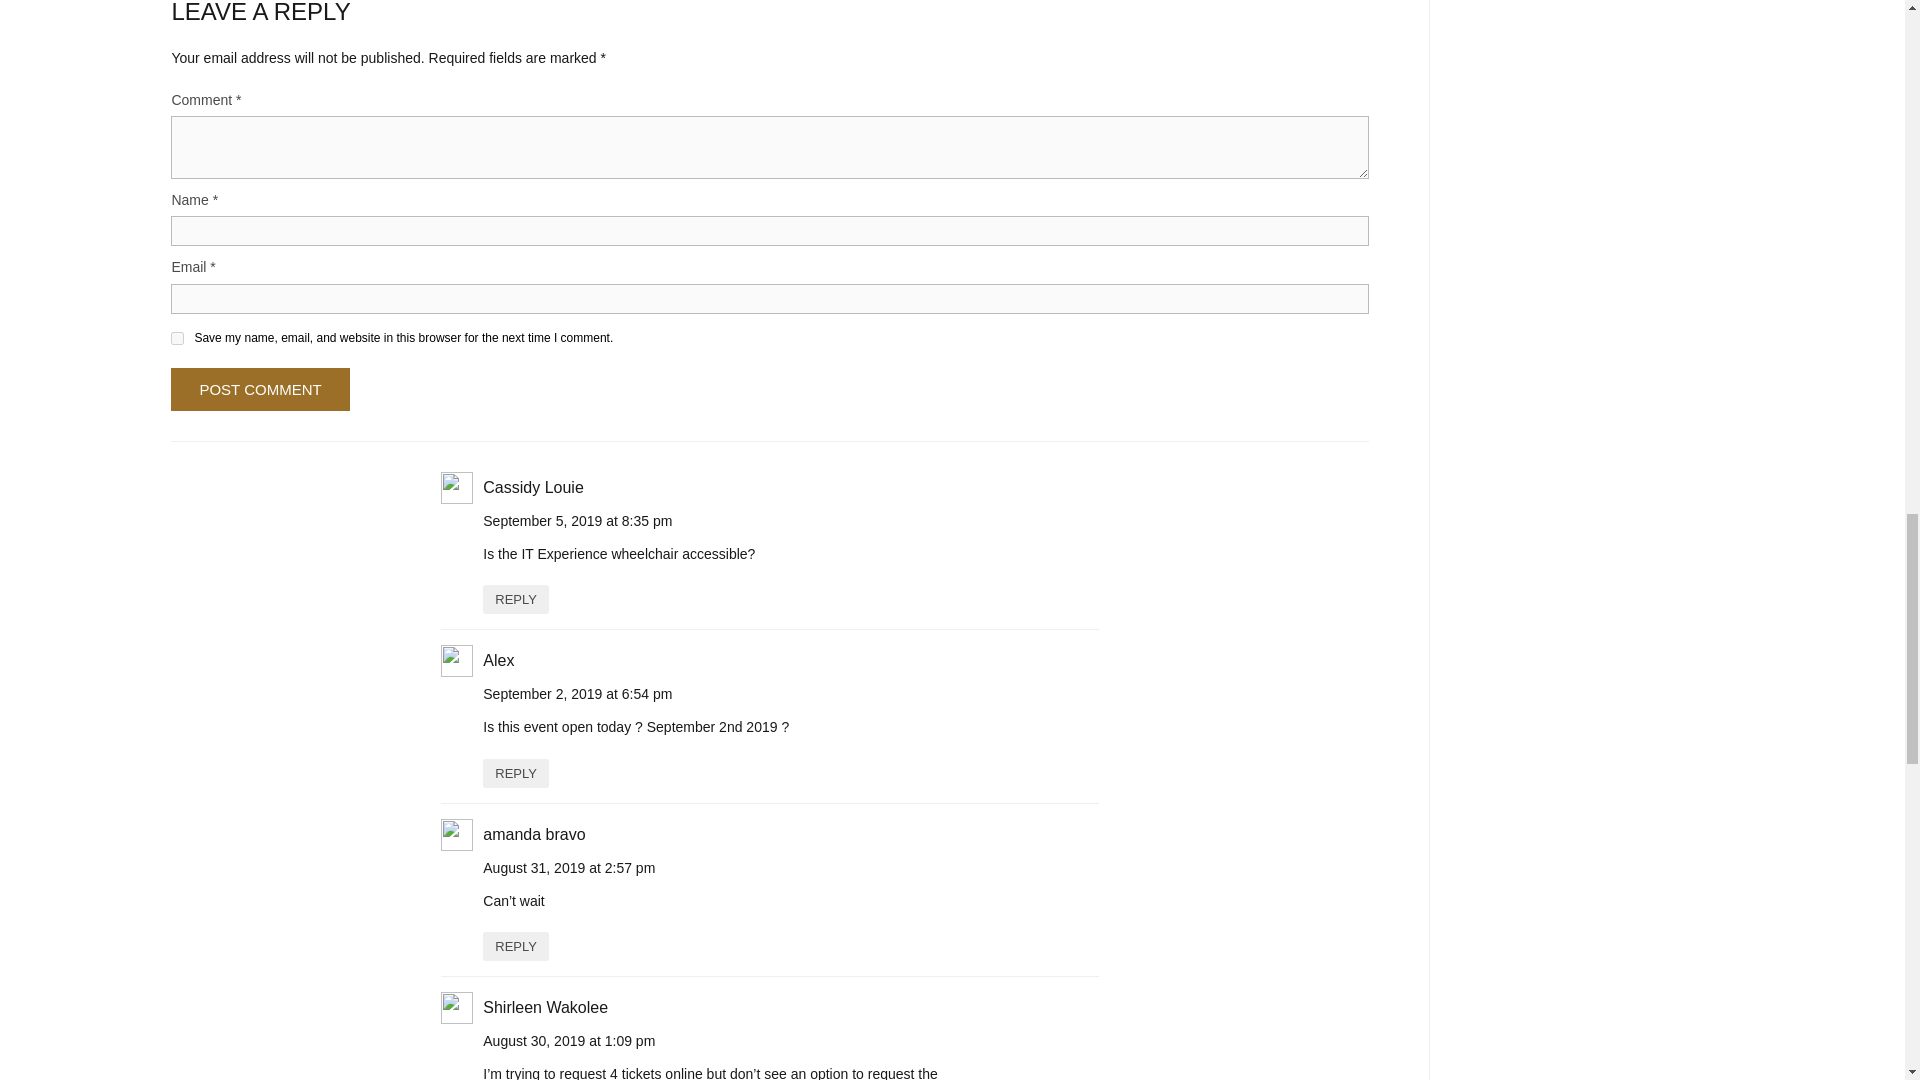  What do you see at coordinates (260, 390) in the screenshot?
I see `Post Comment` at bounding box center [260, 390].